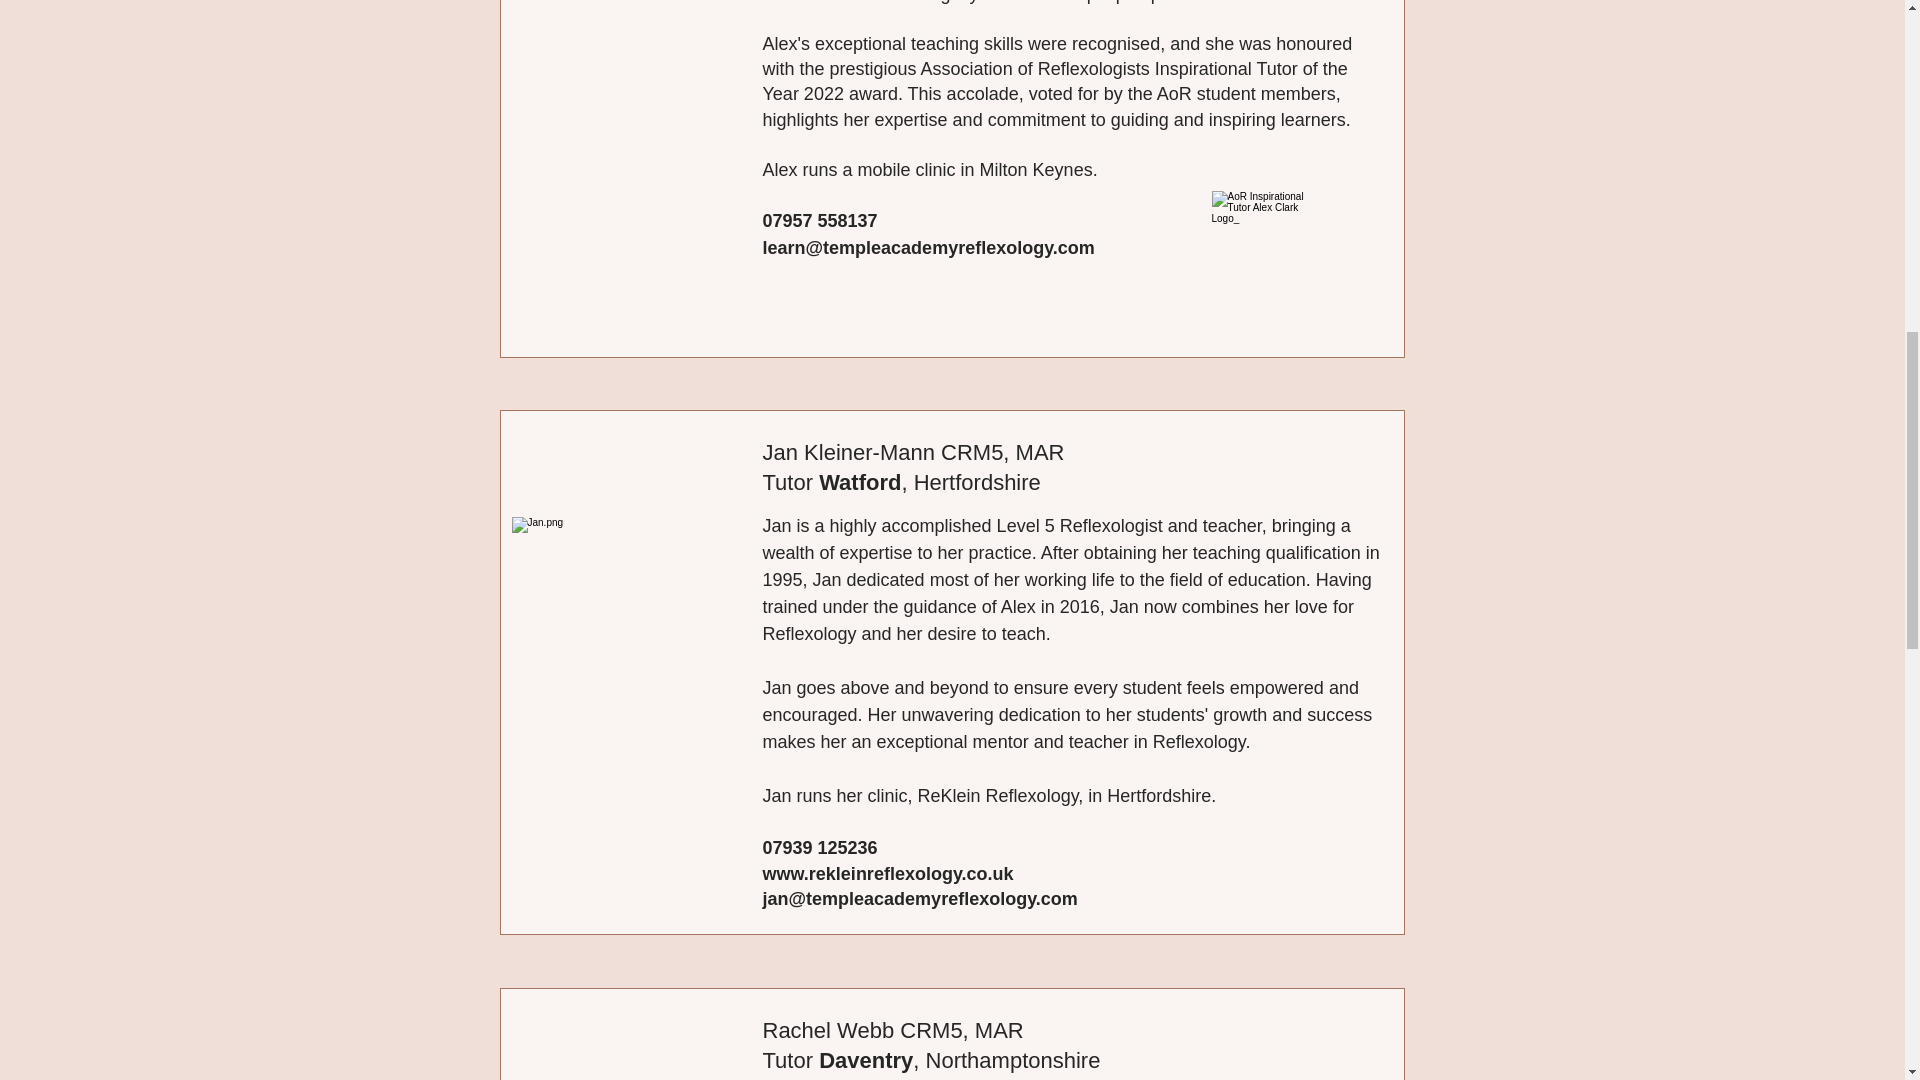 This screenshot has width=1920, height=1080. I want to click on 0793, so click(782, 848).